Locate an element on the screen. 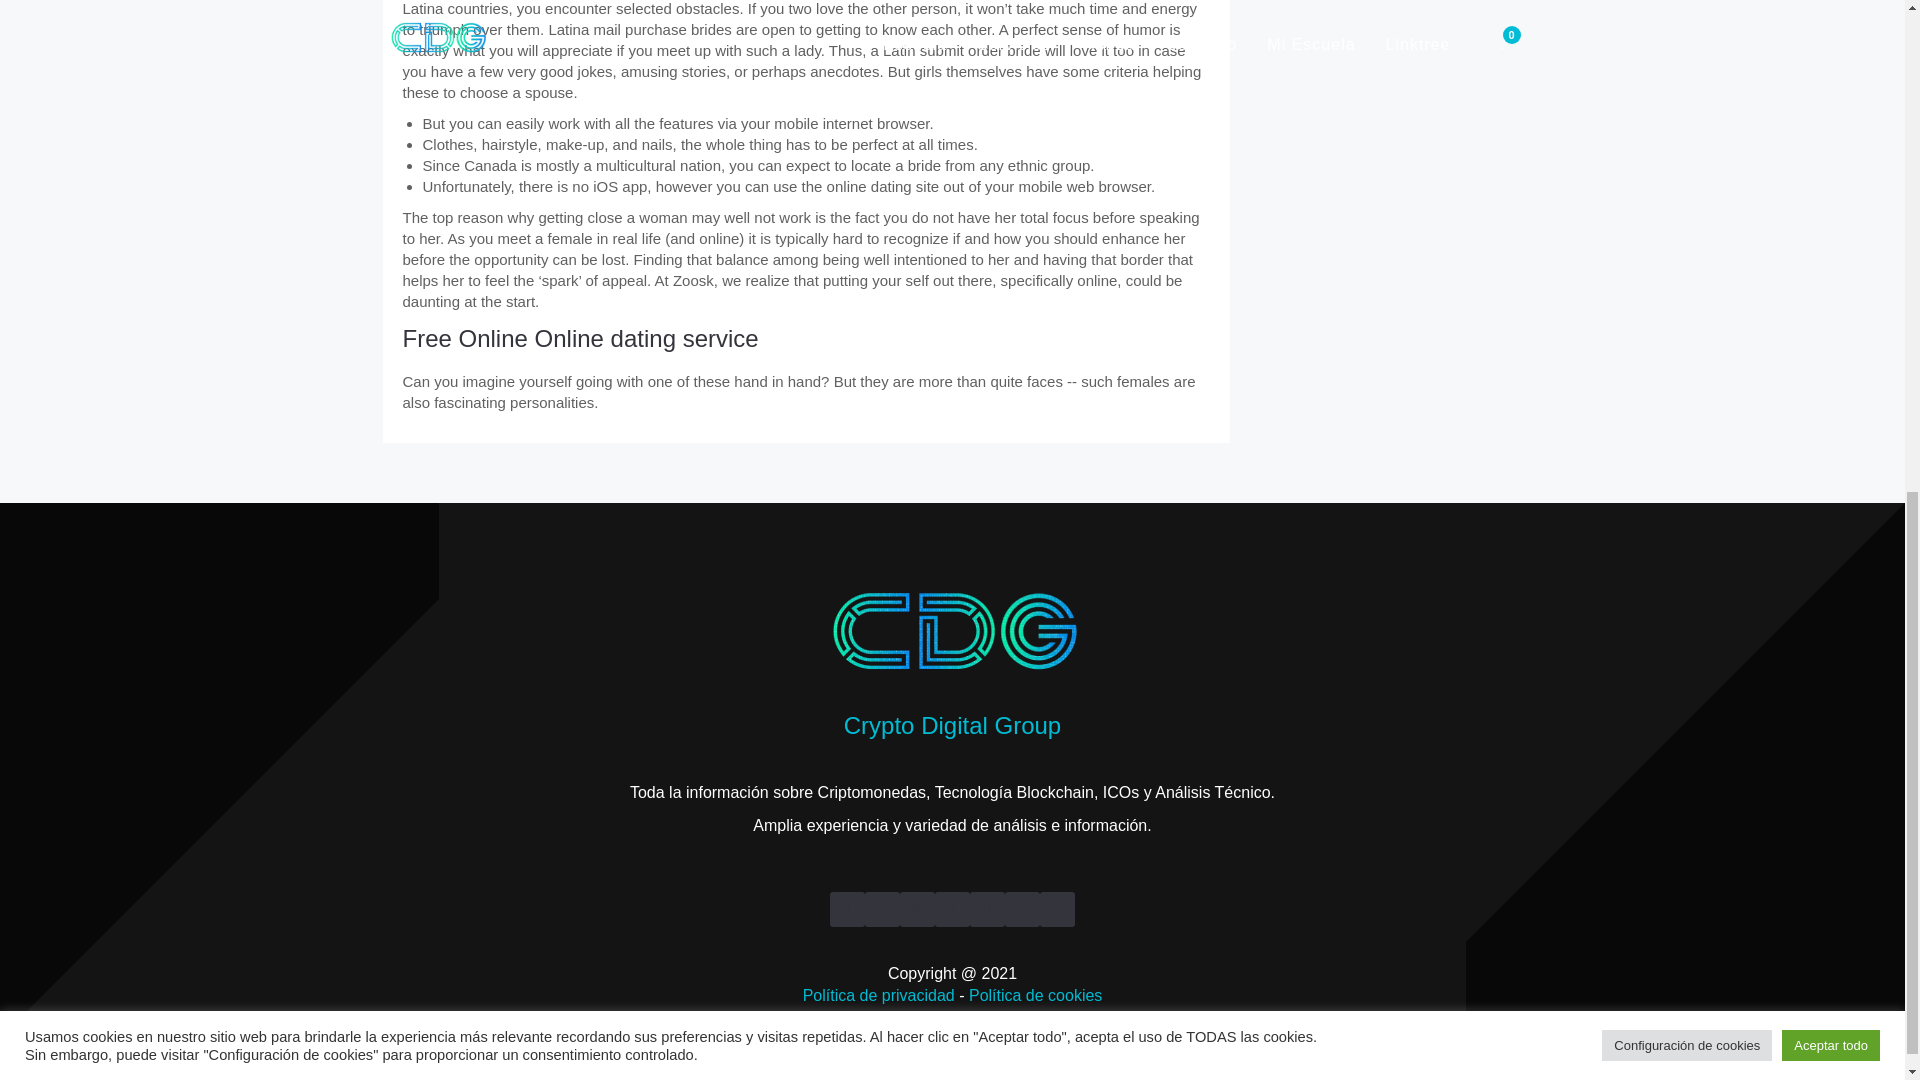 The image size is (1920, 1080). Aceptar todo is located at coordinates (1830, 126).